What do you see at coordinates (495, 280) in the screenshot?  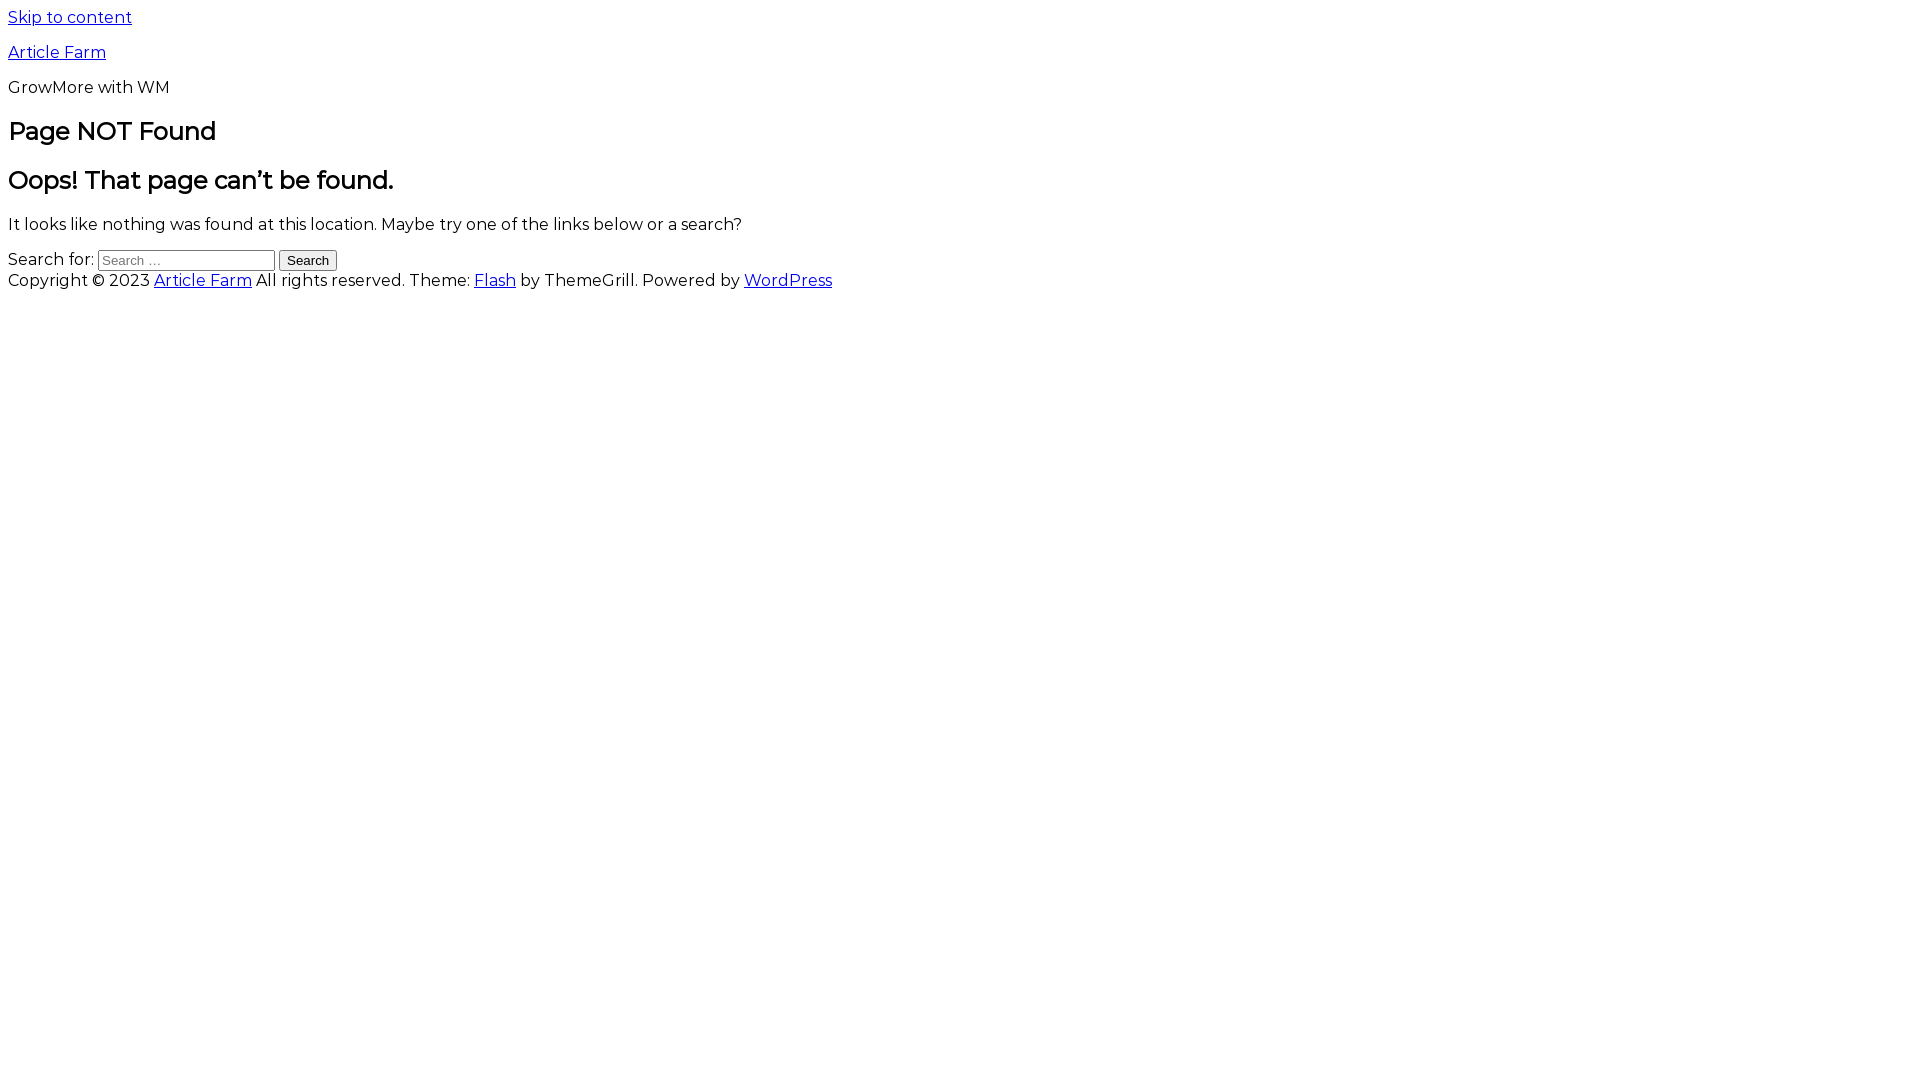 I see `Flash` at bounding box center [495, 280].